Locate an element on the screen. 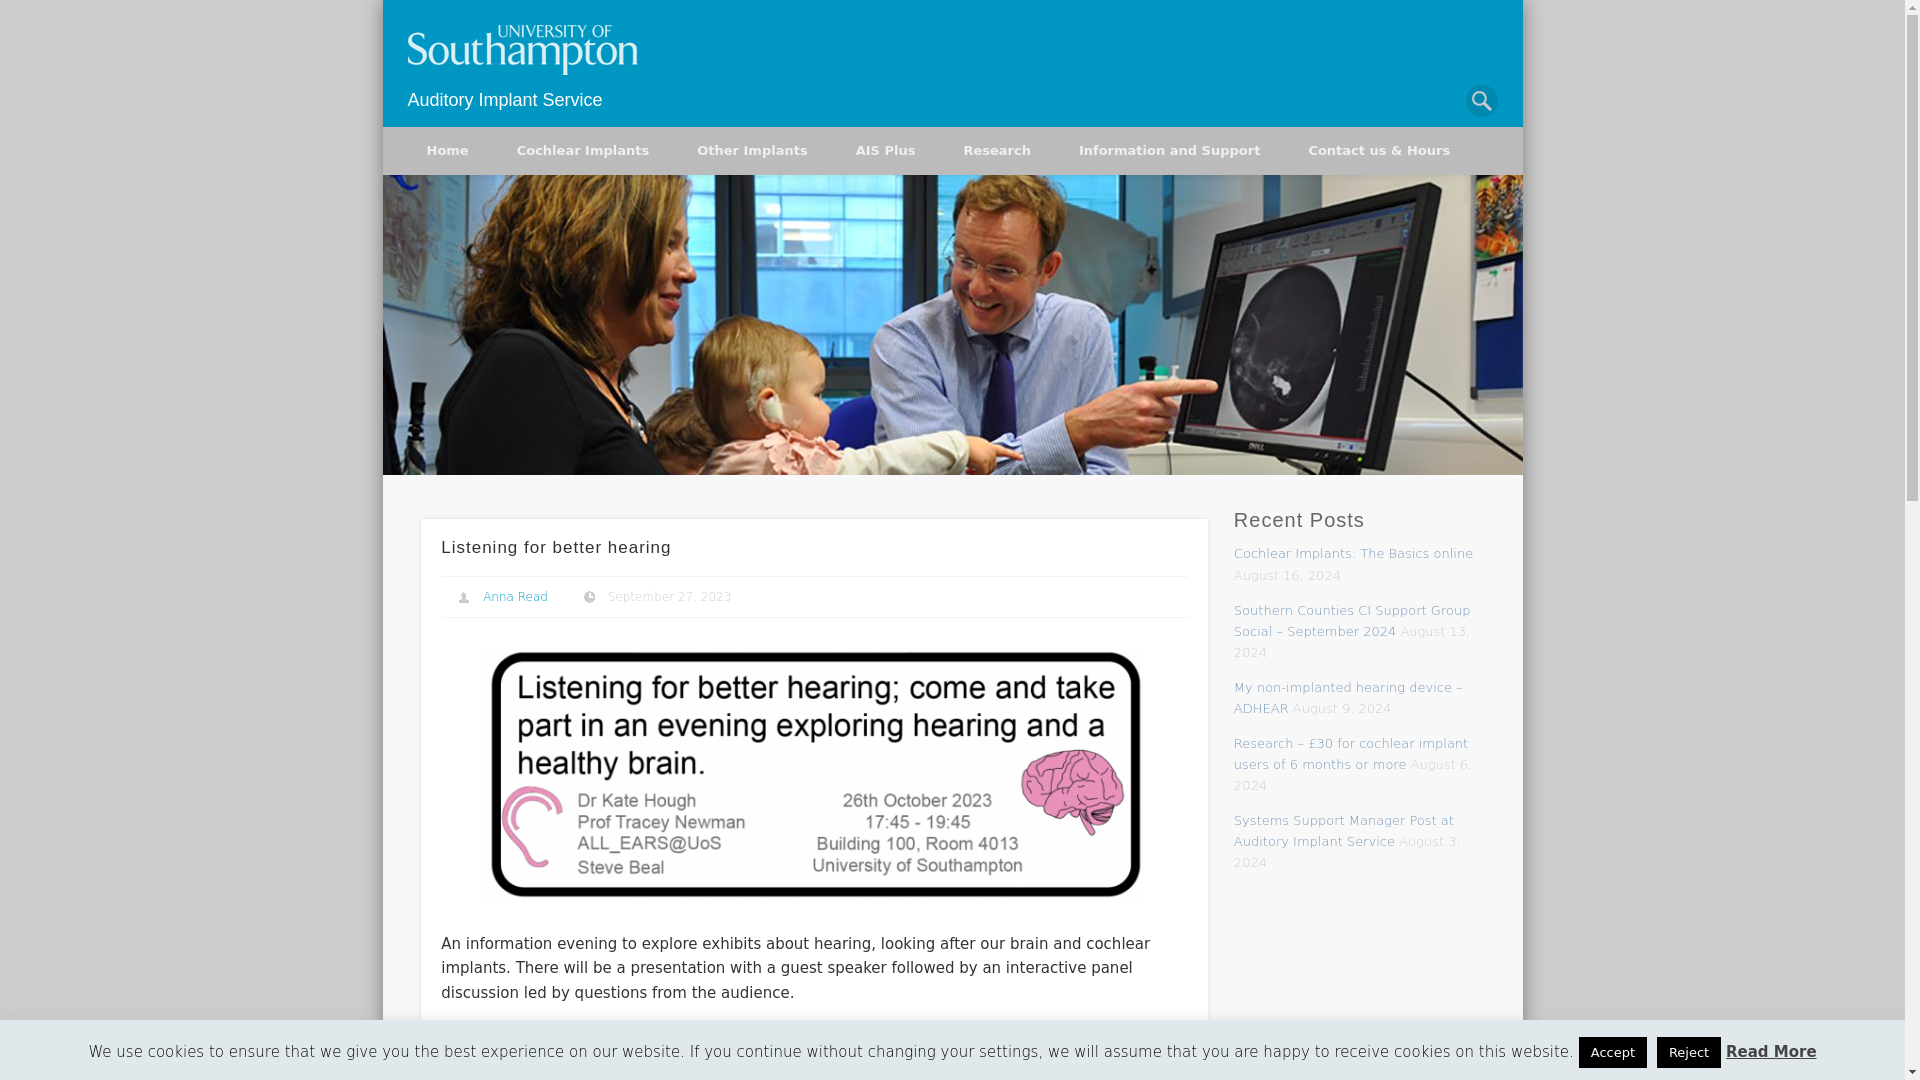 This screenshot has height=1080, width=1920. Home is located at coordinates (446, 150).